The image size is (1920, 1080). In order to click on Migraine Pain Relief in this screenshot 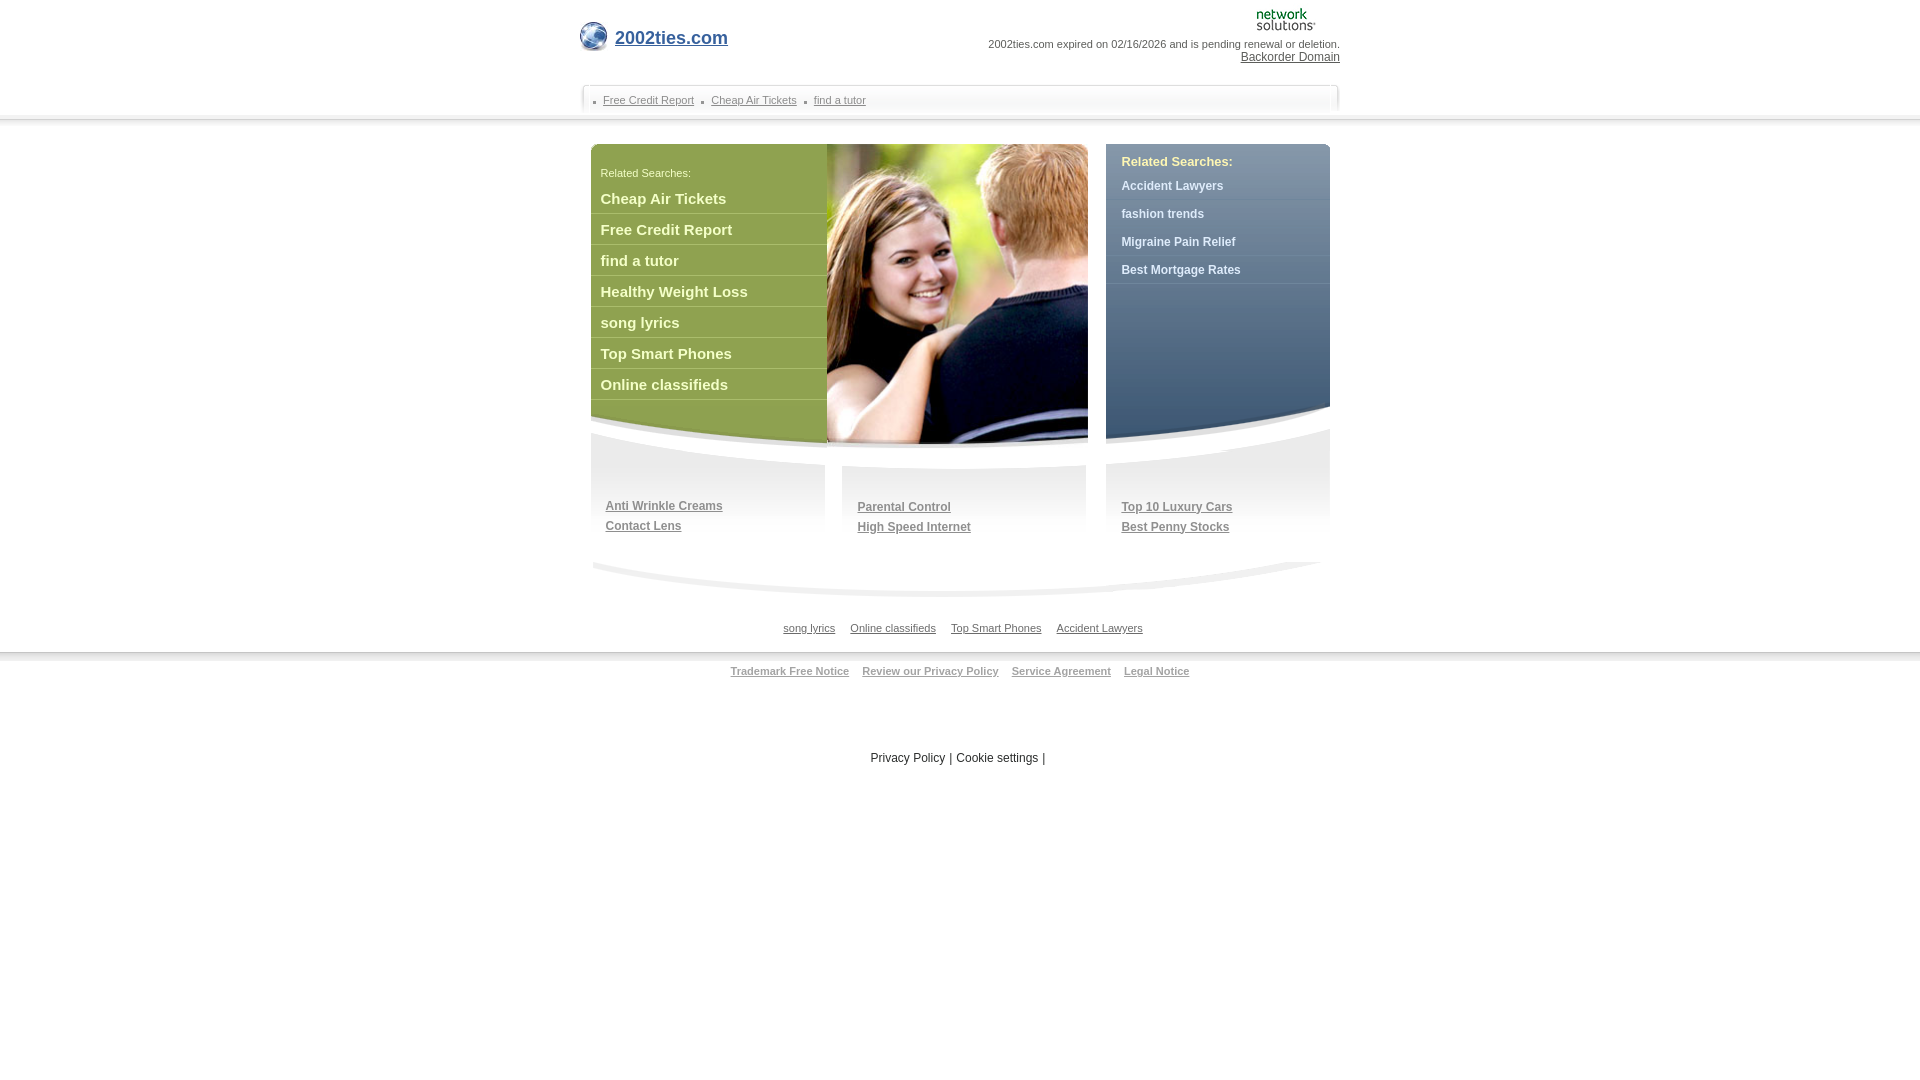, I will do `click(1218, 242)`.